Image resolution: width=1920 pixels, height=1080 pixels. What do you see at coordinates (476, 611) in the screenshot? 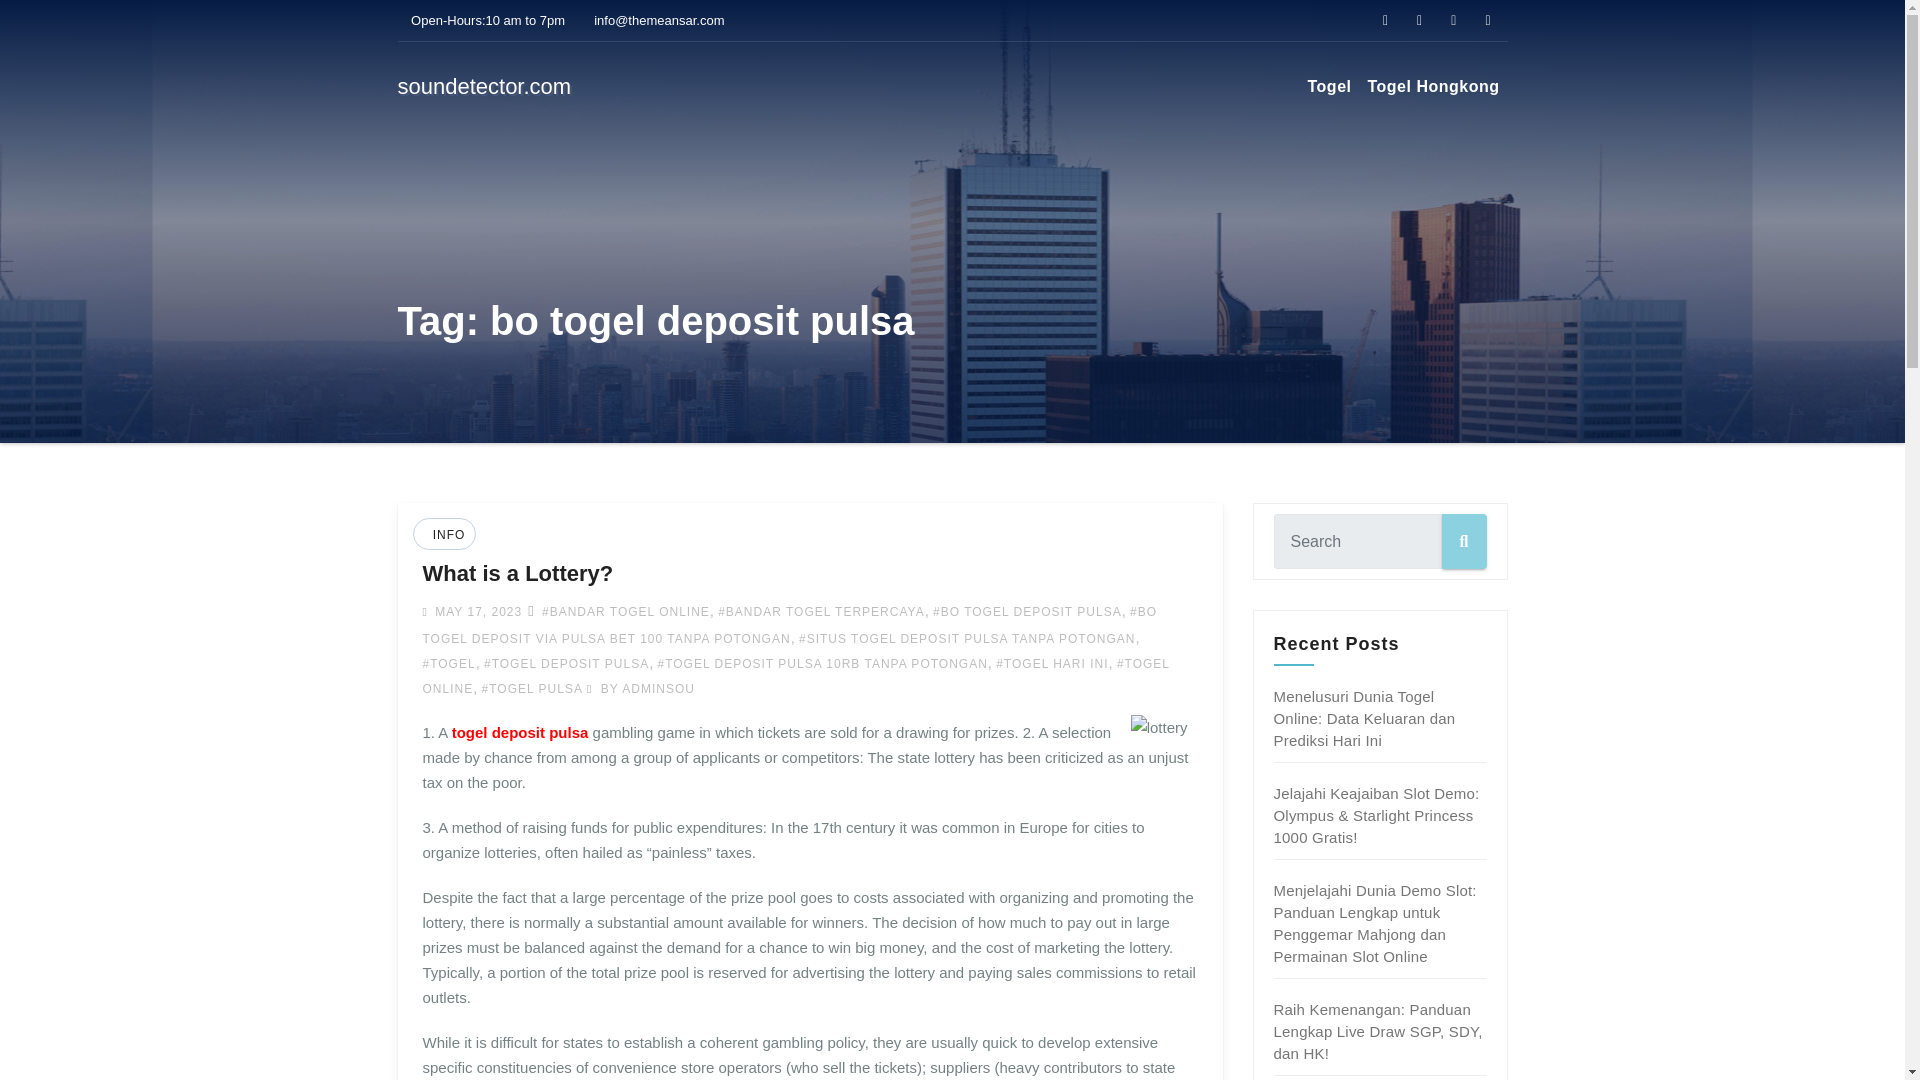
I see `MAY 17, 2023` at bounding box center [476, 611].